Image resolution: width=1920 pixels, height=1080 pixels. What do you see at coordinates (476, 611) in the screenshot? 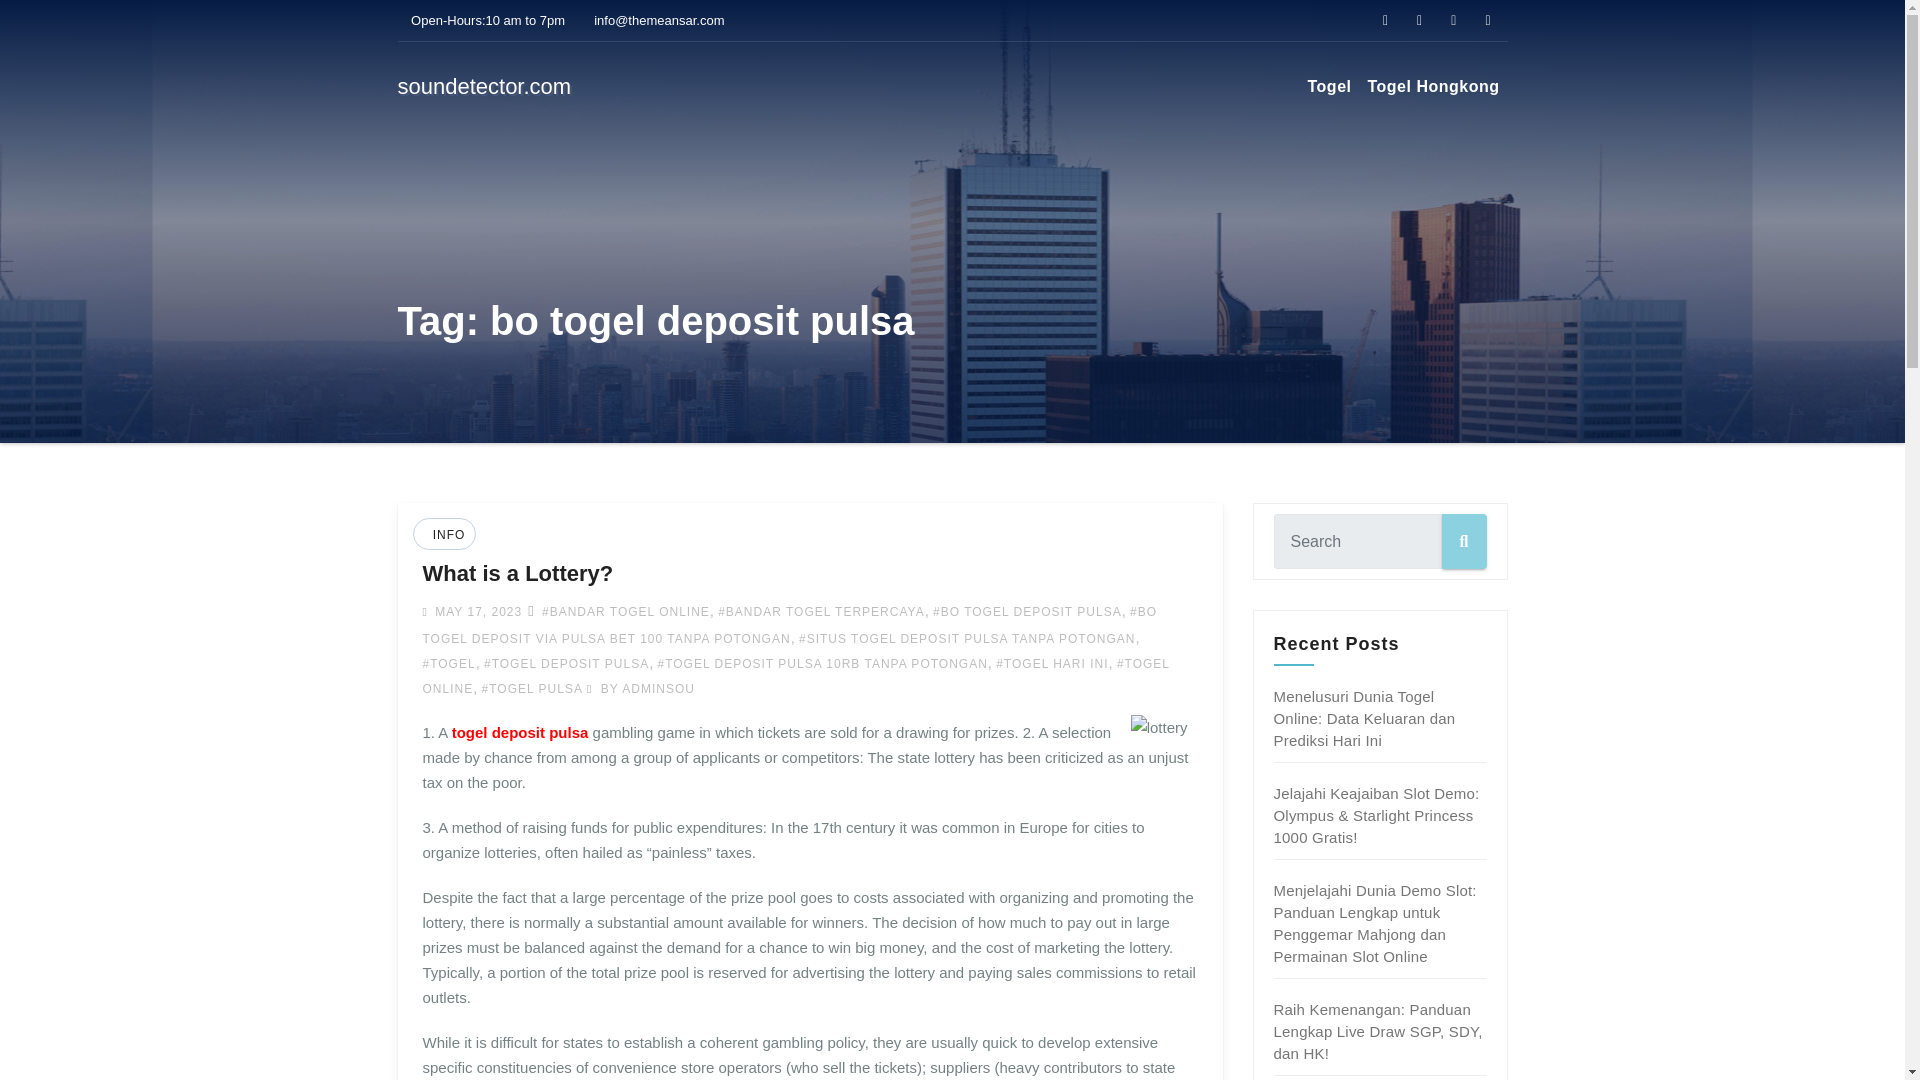
I see `MAY 17, 2023` at bounding box center [476, 611].